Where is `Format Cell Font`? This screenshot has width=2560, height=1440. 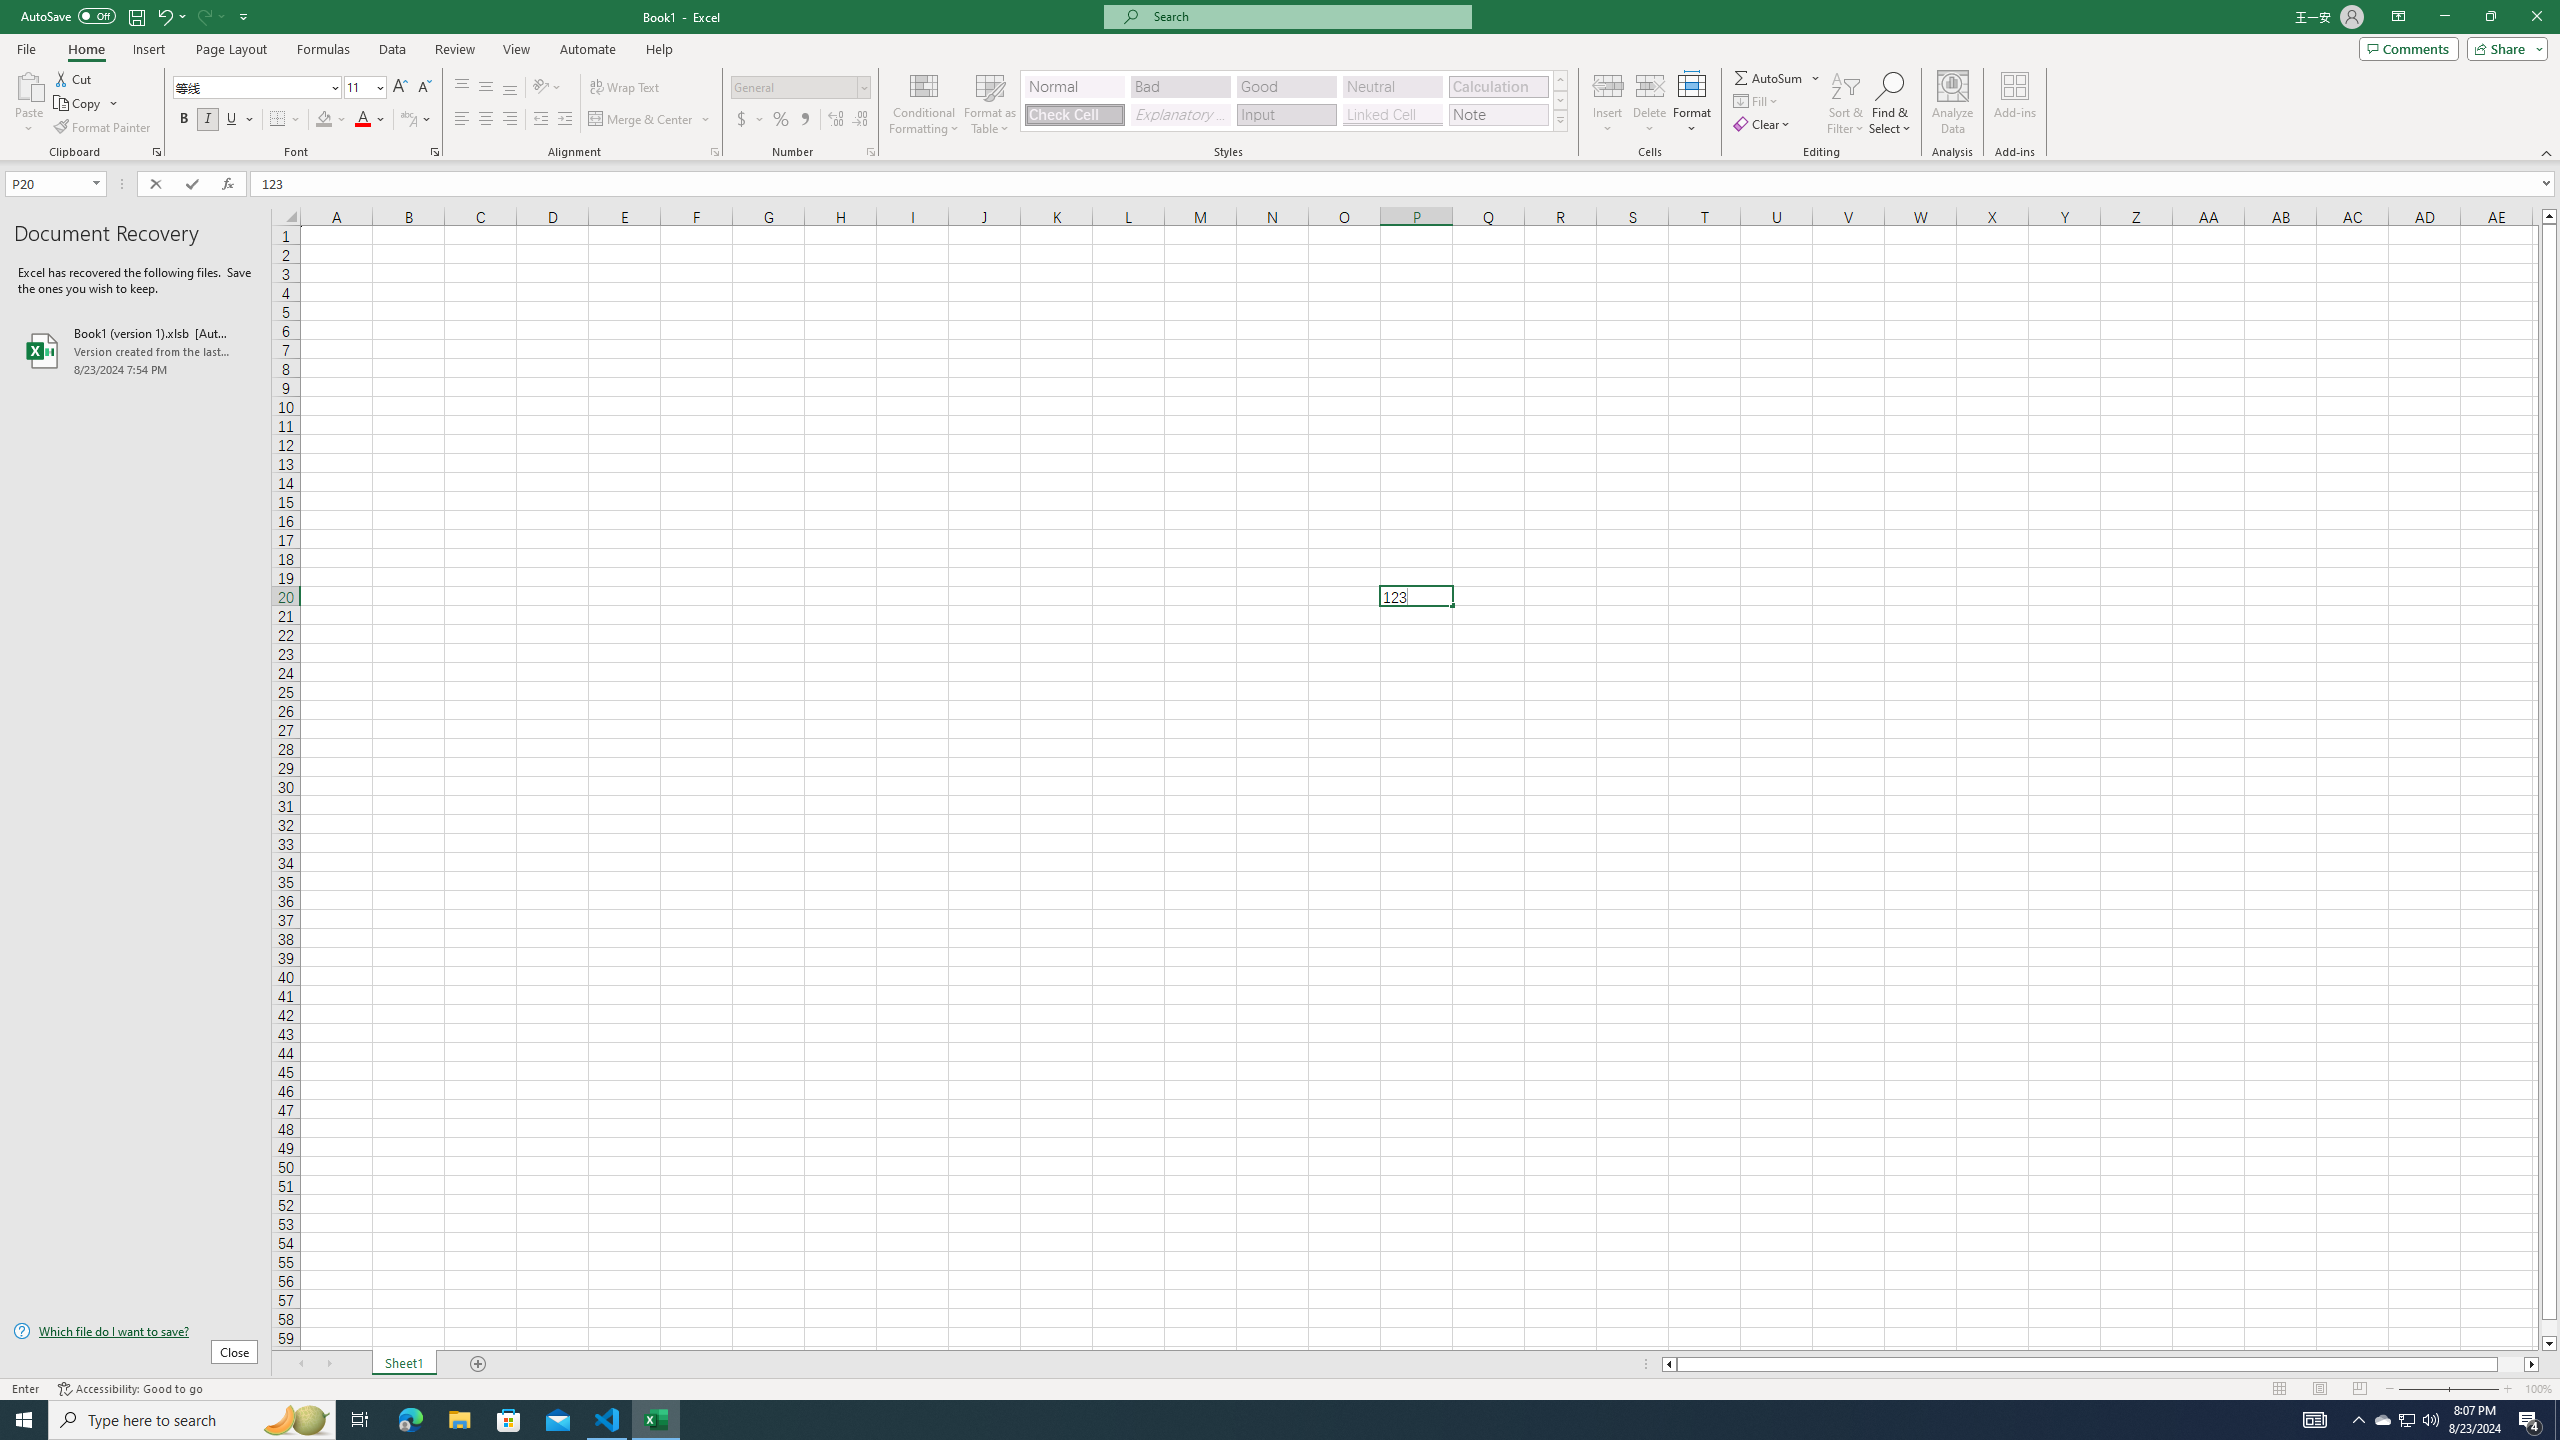
Format Cell Font is located at coordinates (434, 152).